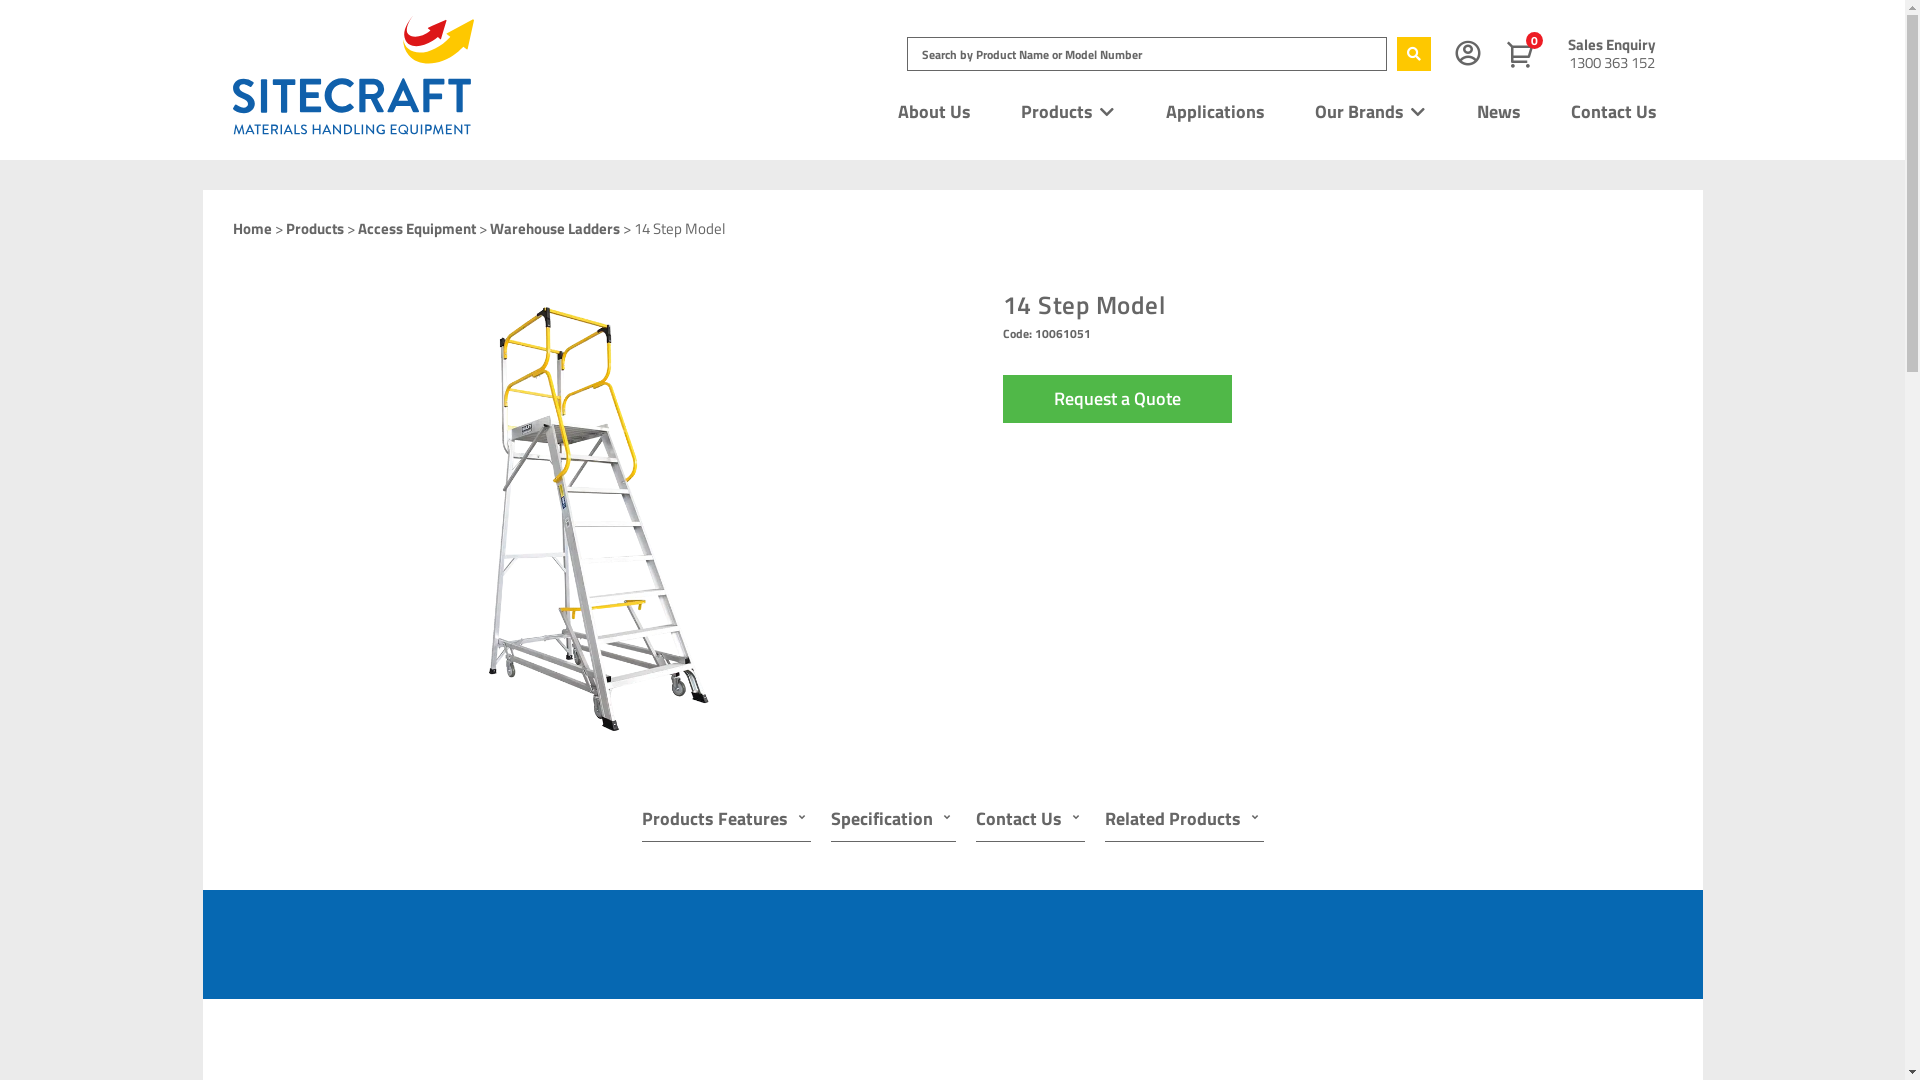  I want to click on Specification, so click(892, 820).